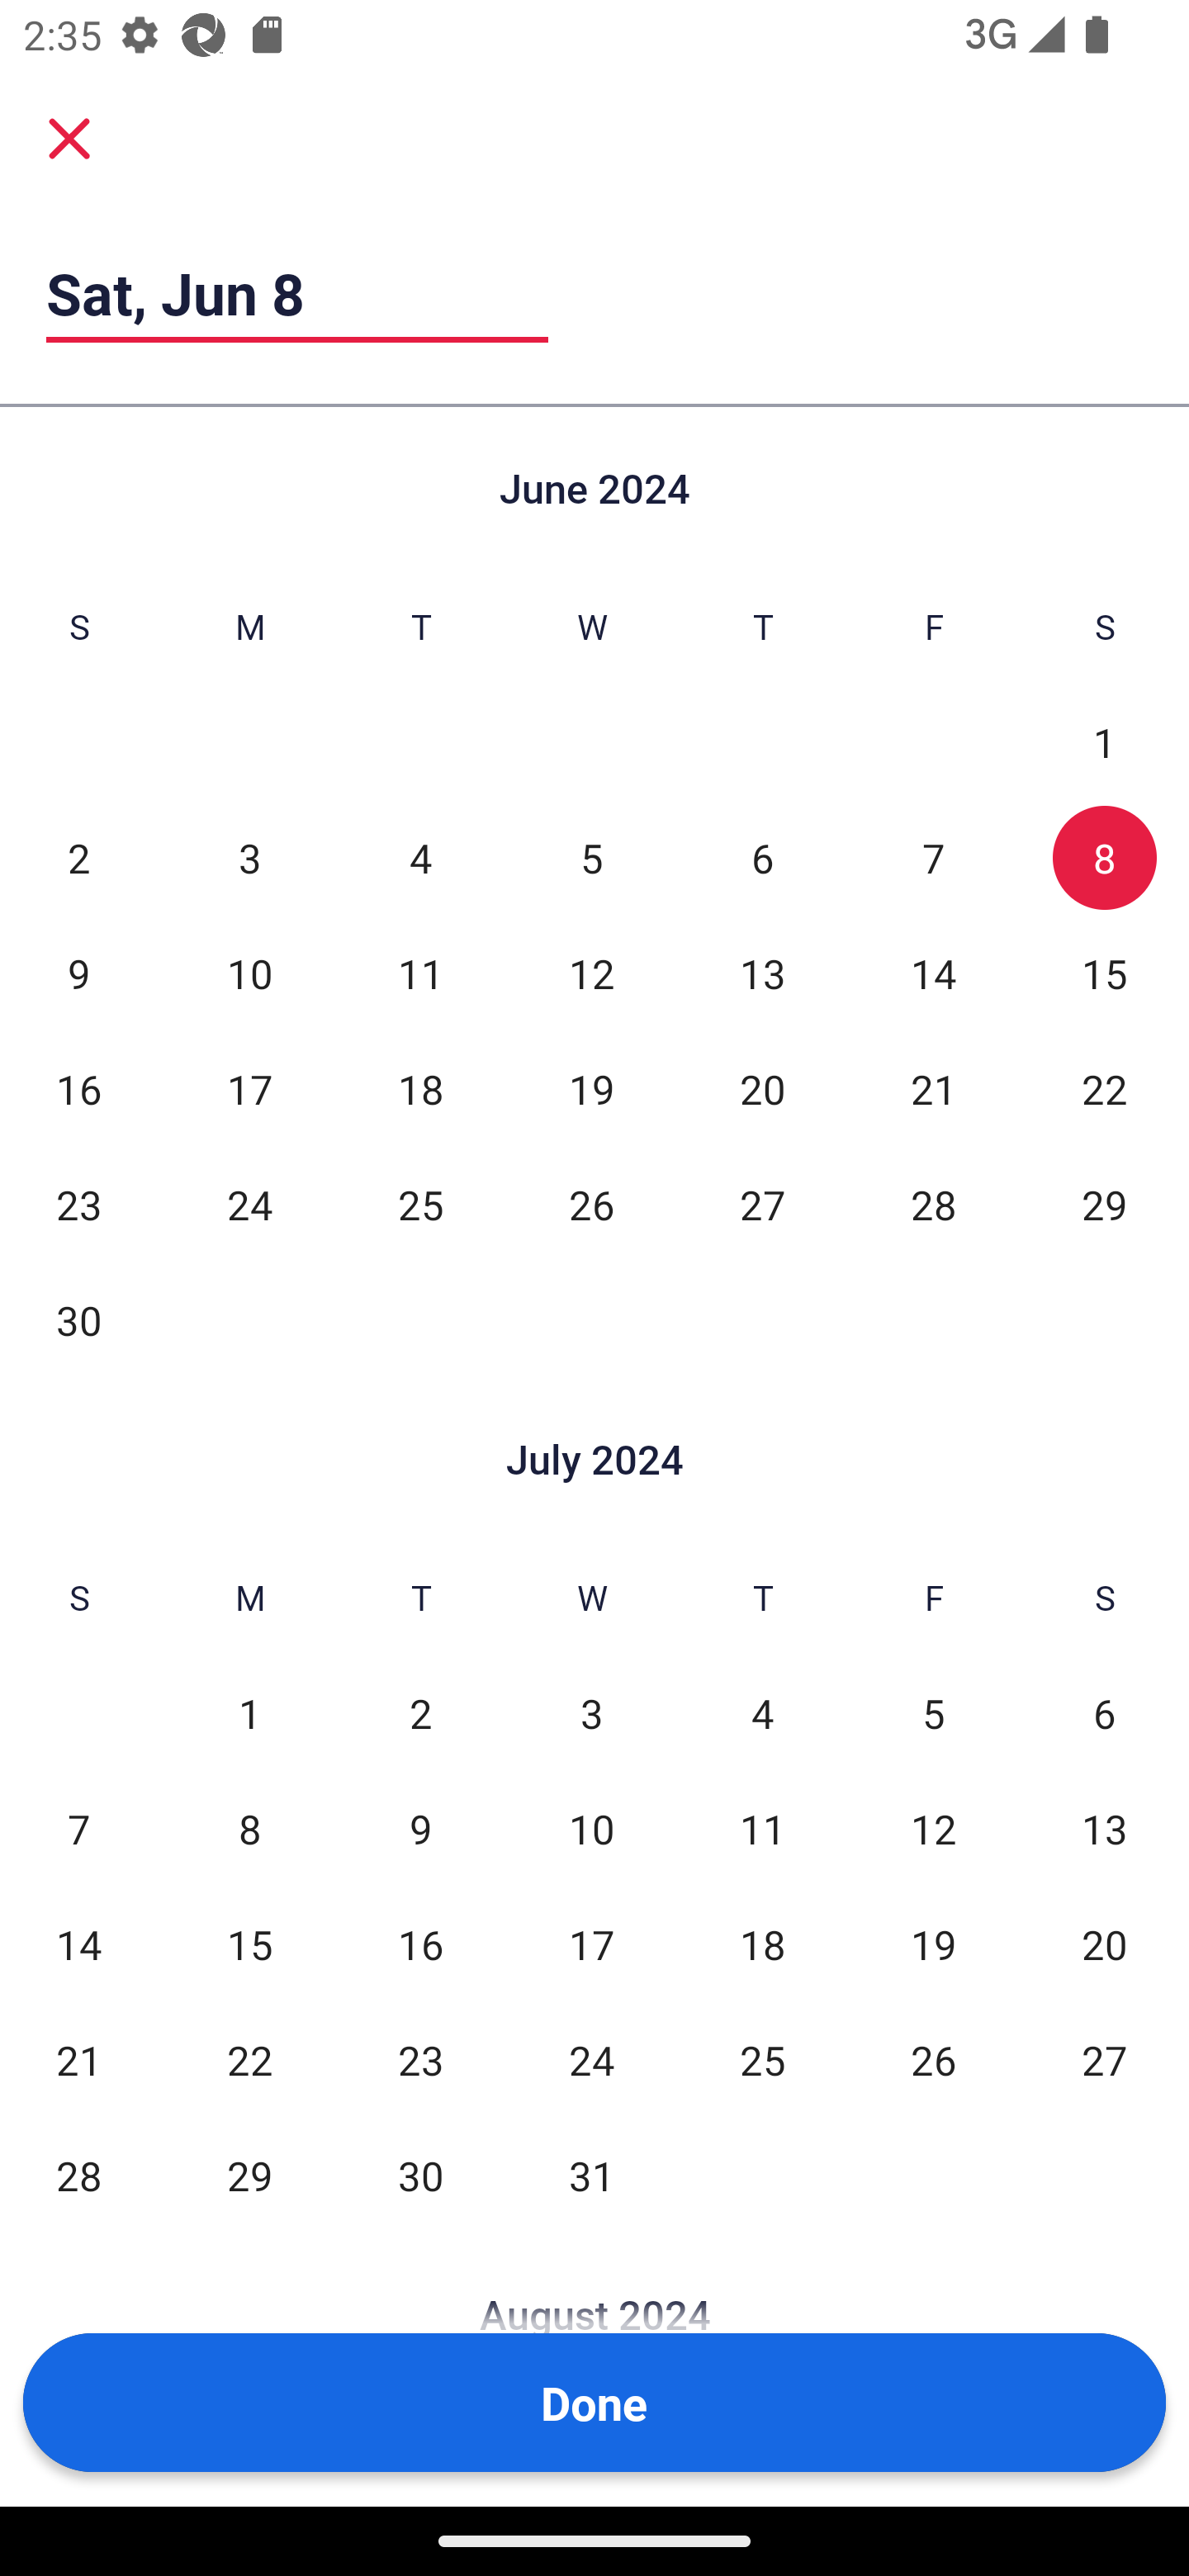 This screenshot has height=2576, width=1189. I want to click on 26 Wed, Jun 26, Not Selected, so click(591, 1204).